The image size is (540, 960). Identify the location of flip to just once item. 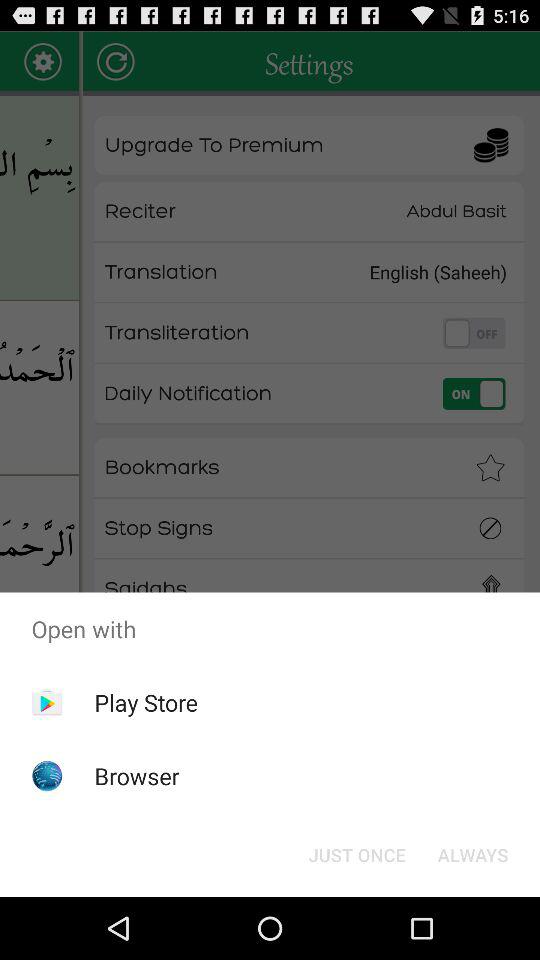
(356, 854).